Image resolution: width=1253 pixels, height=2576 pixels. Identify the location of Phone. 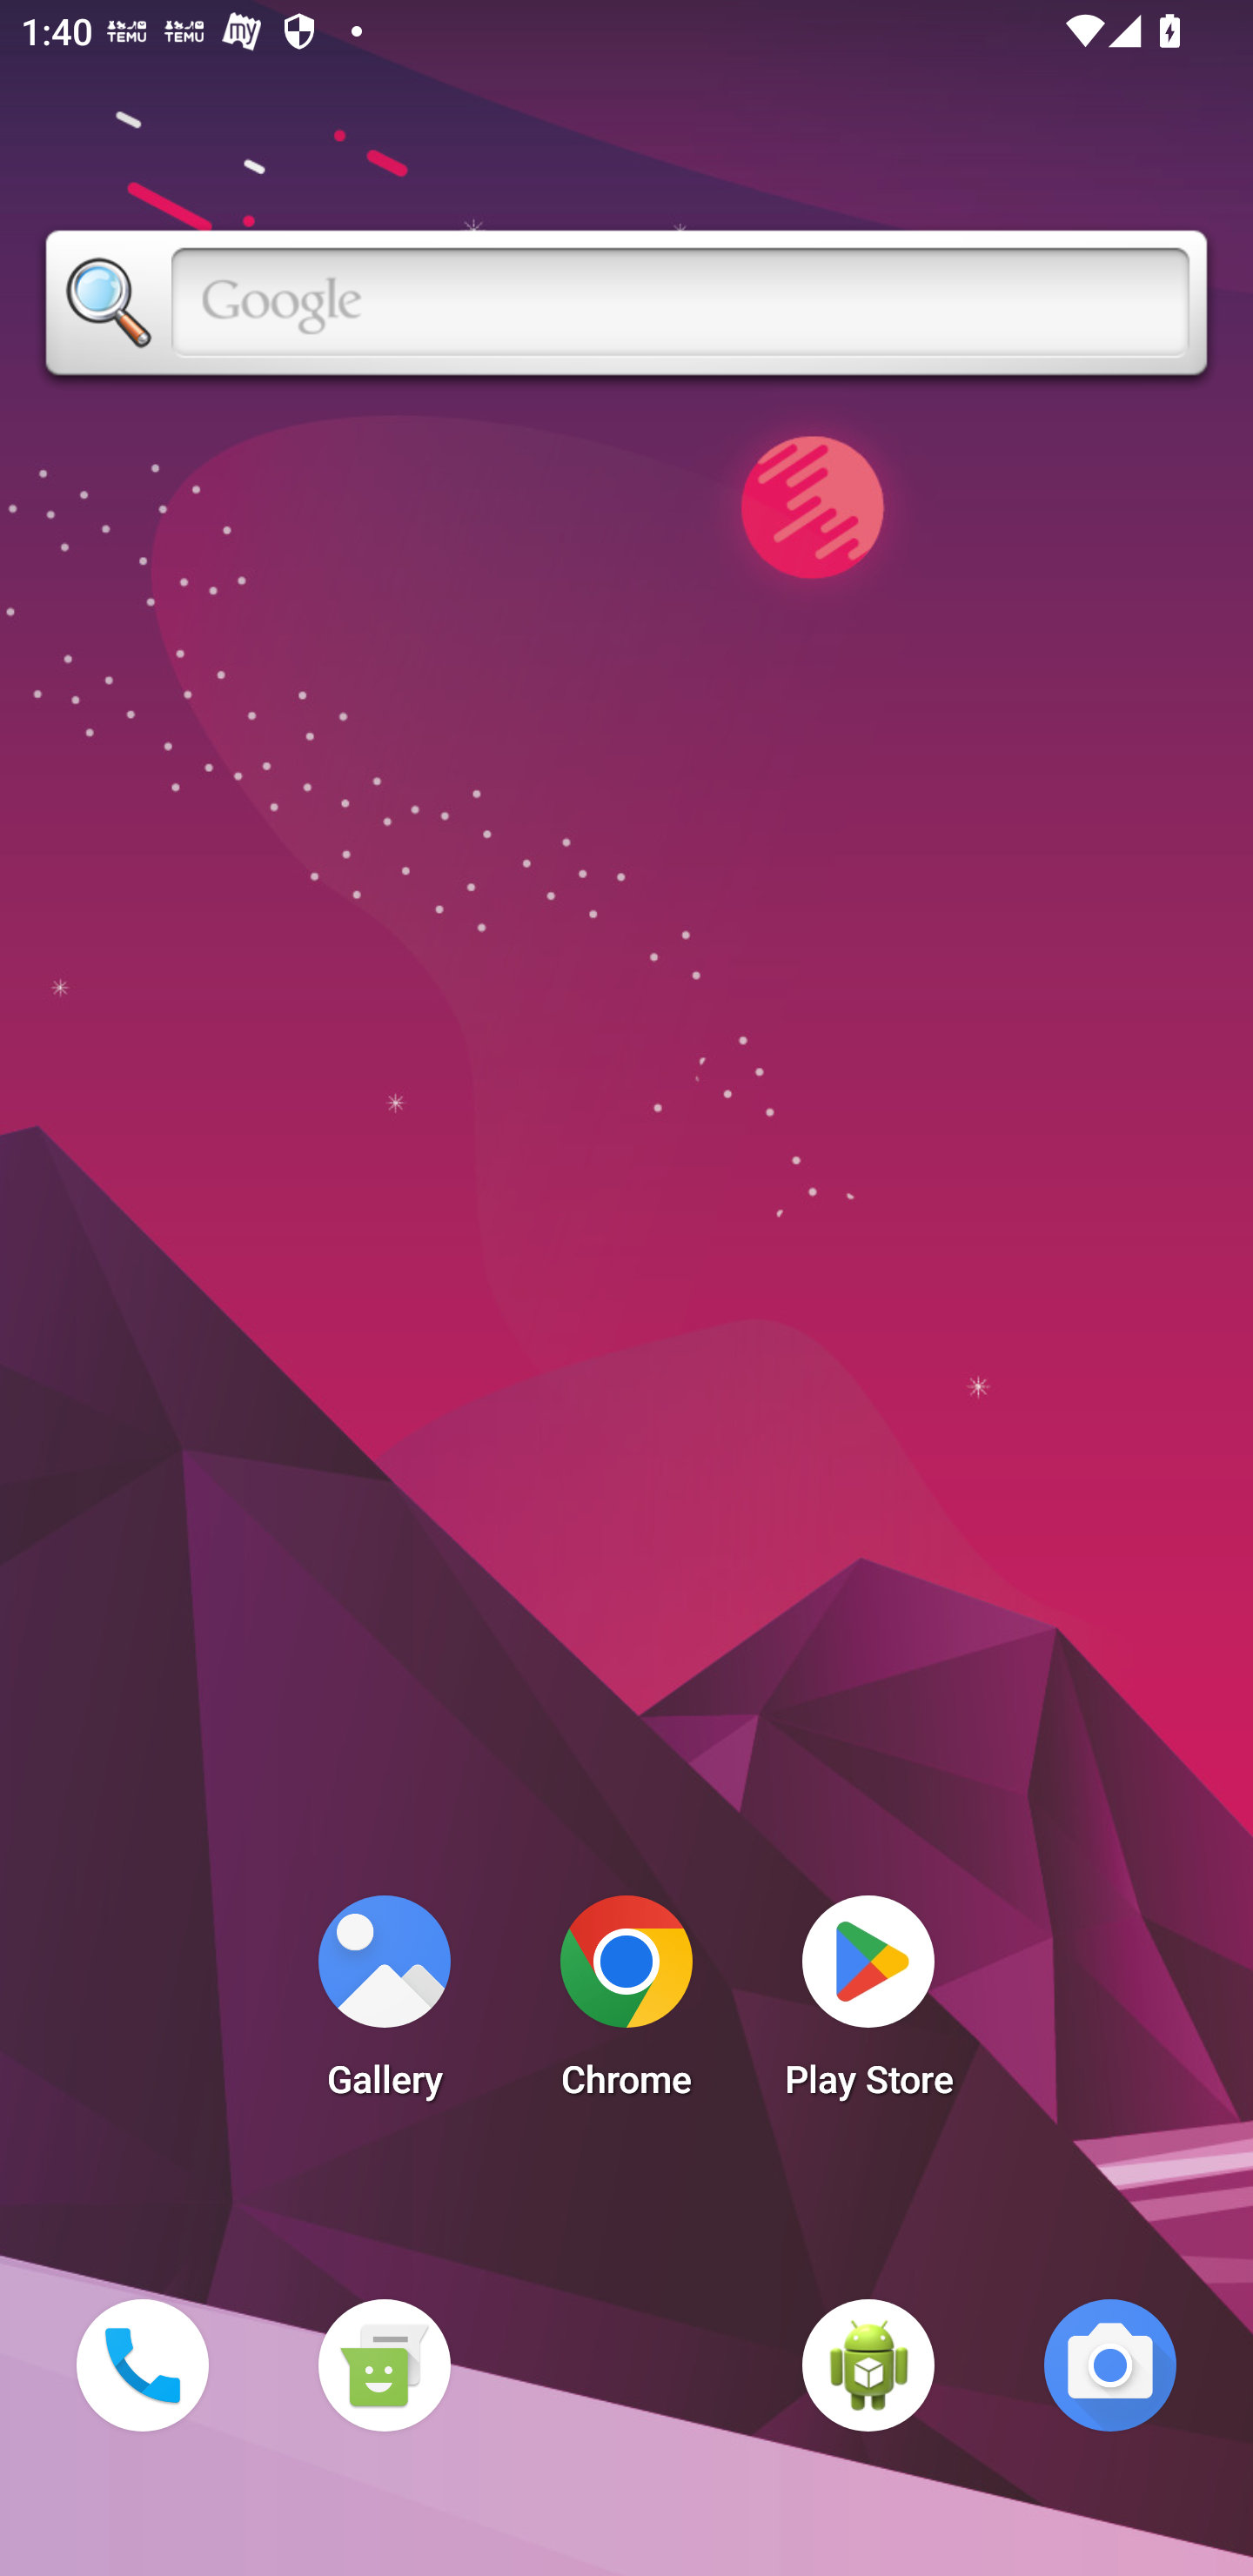
(142, 2365).